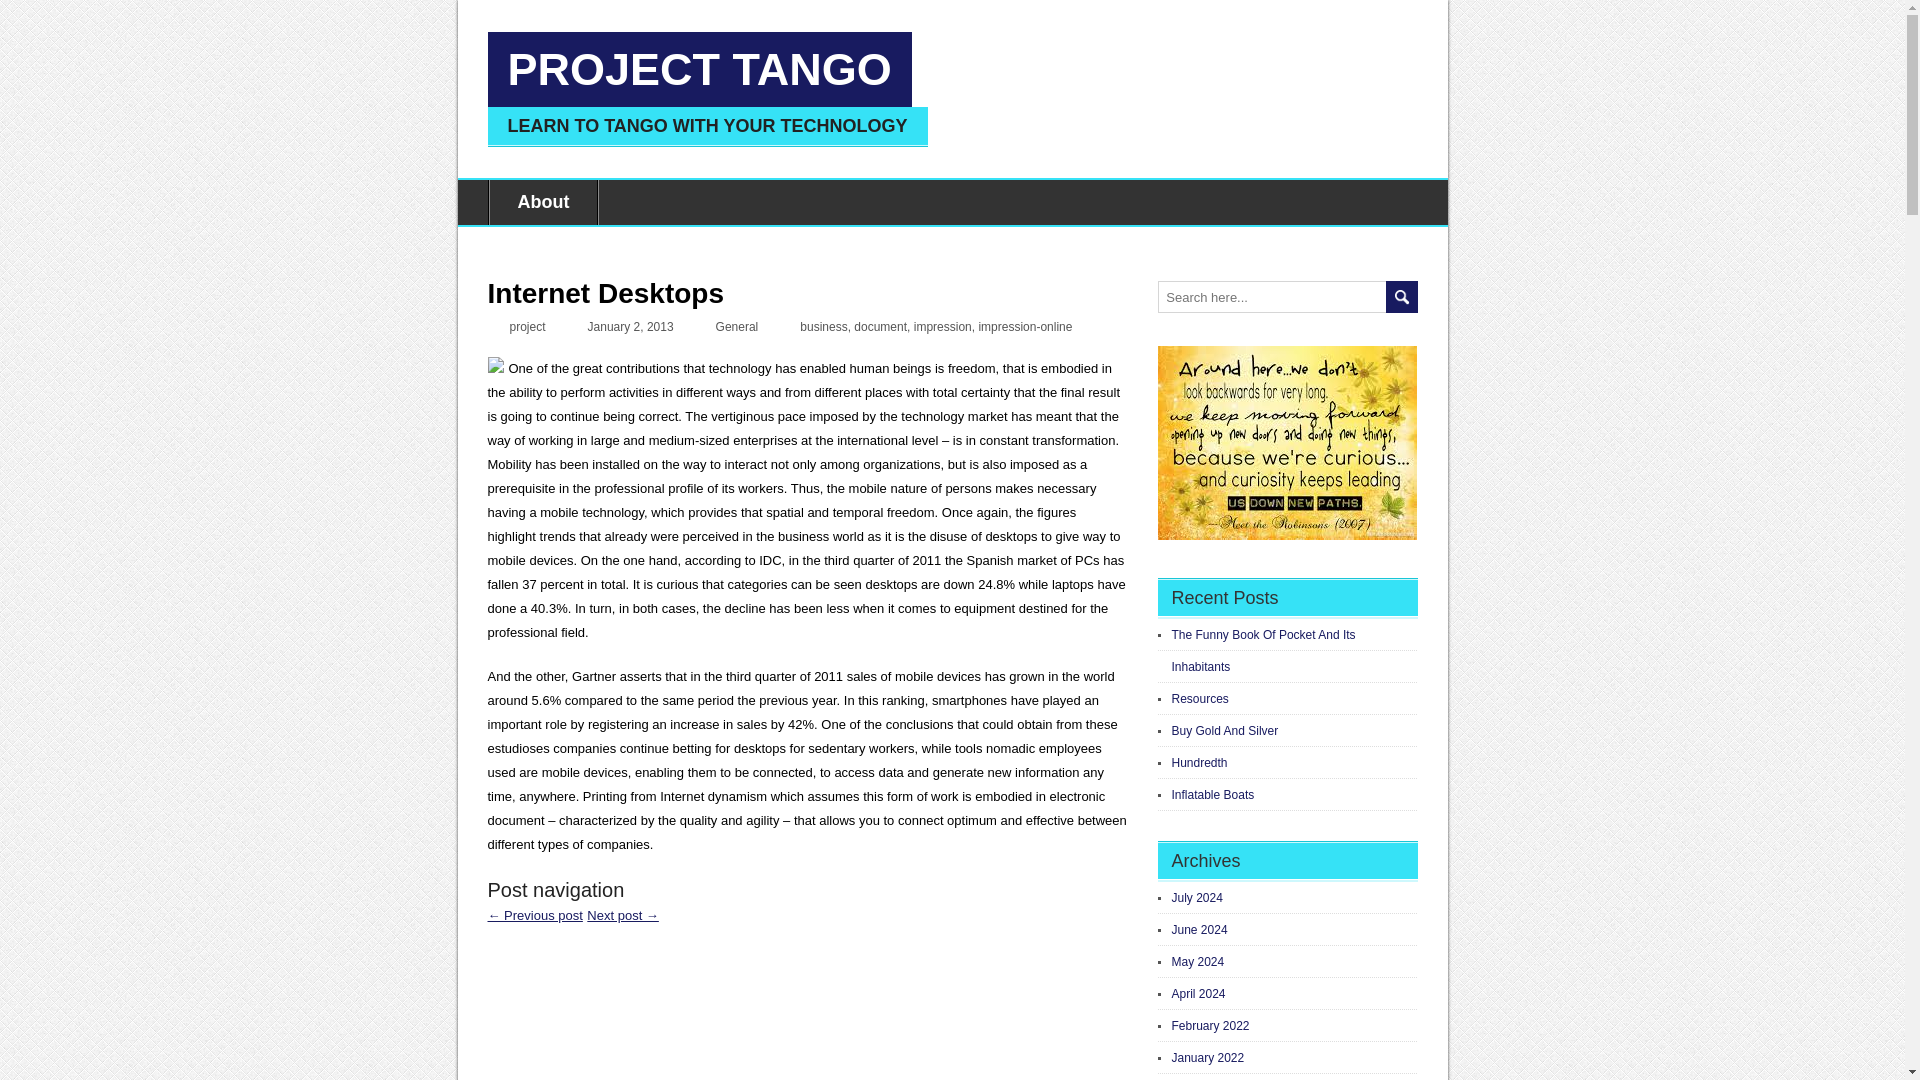  I want to click on June 2024, so click(1200, 930).